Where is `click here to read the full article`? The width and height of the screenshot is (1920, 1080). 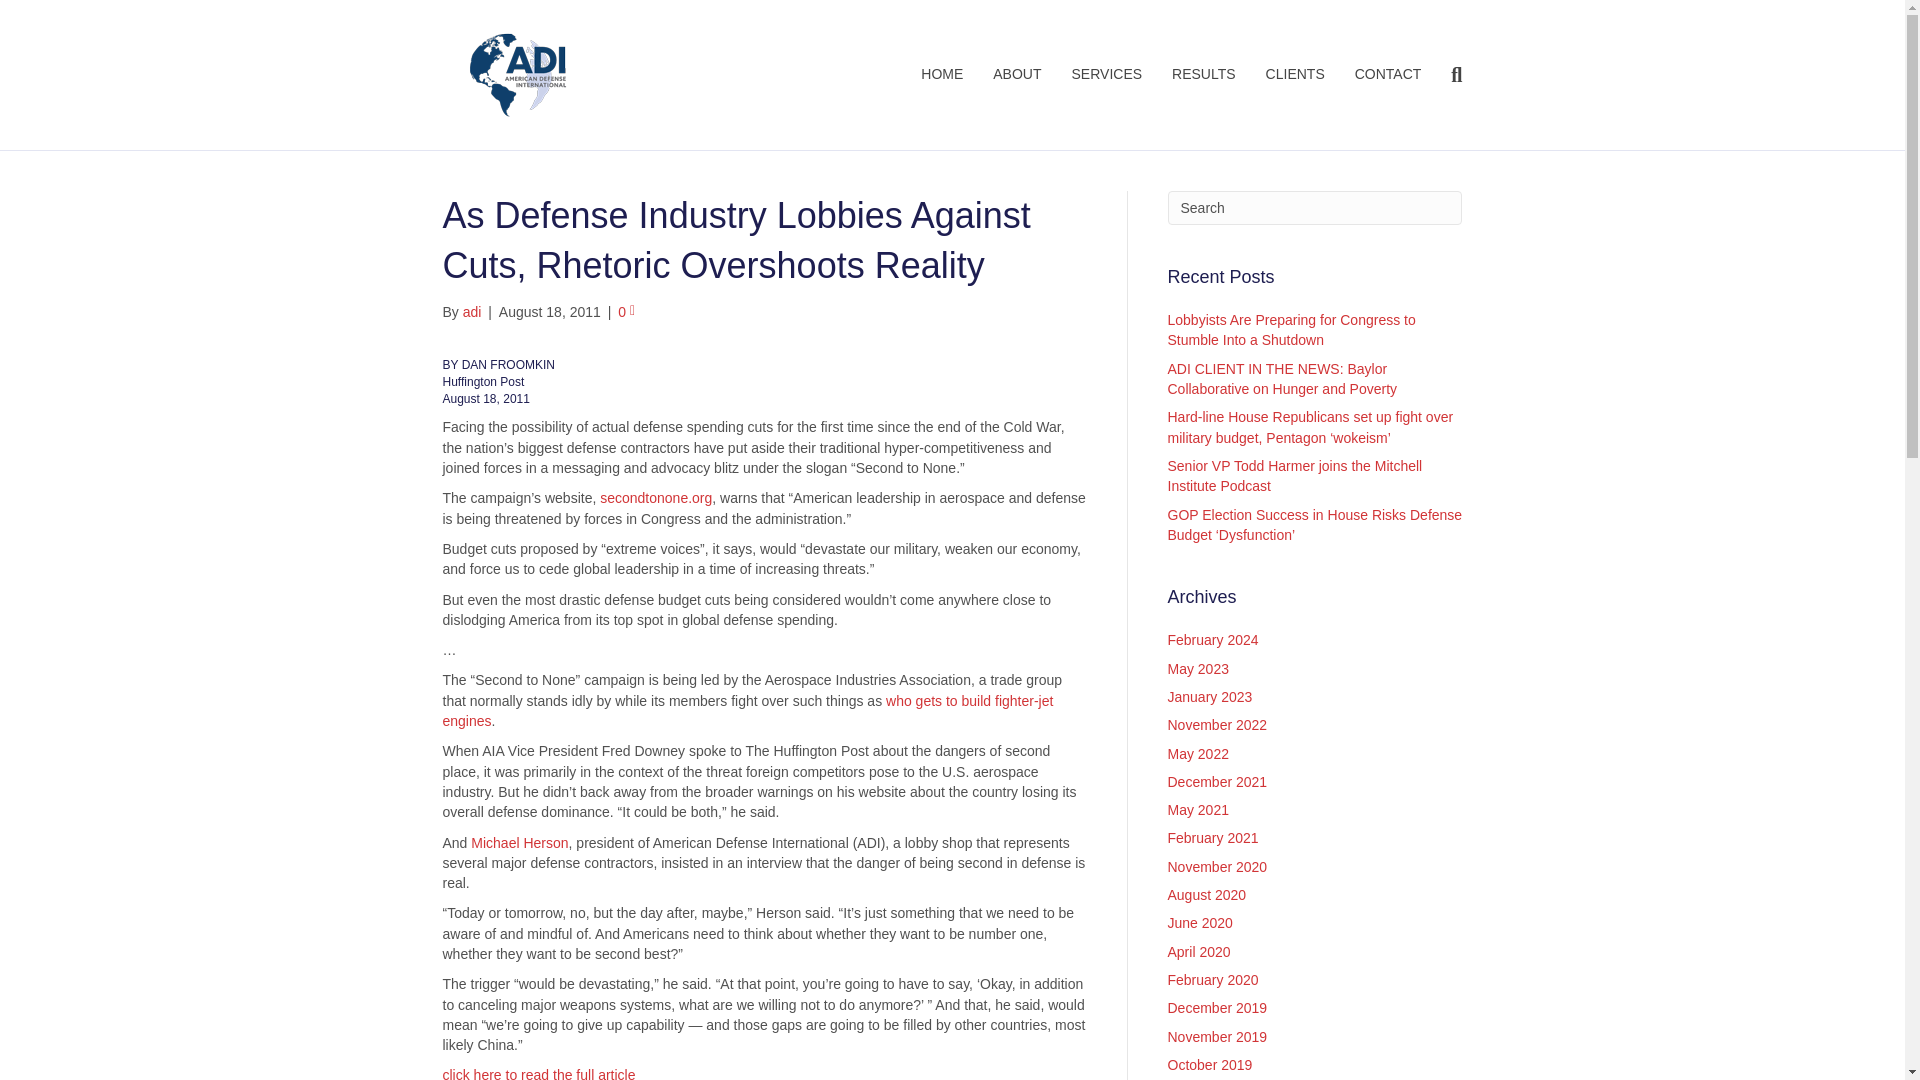
click here to read the full article is located at coordinates (538, 1074).